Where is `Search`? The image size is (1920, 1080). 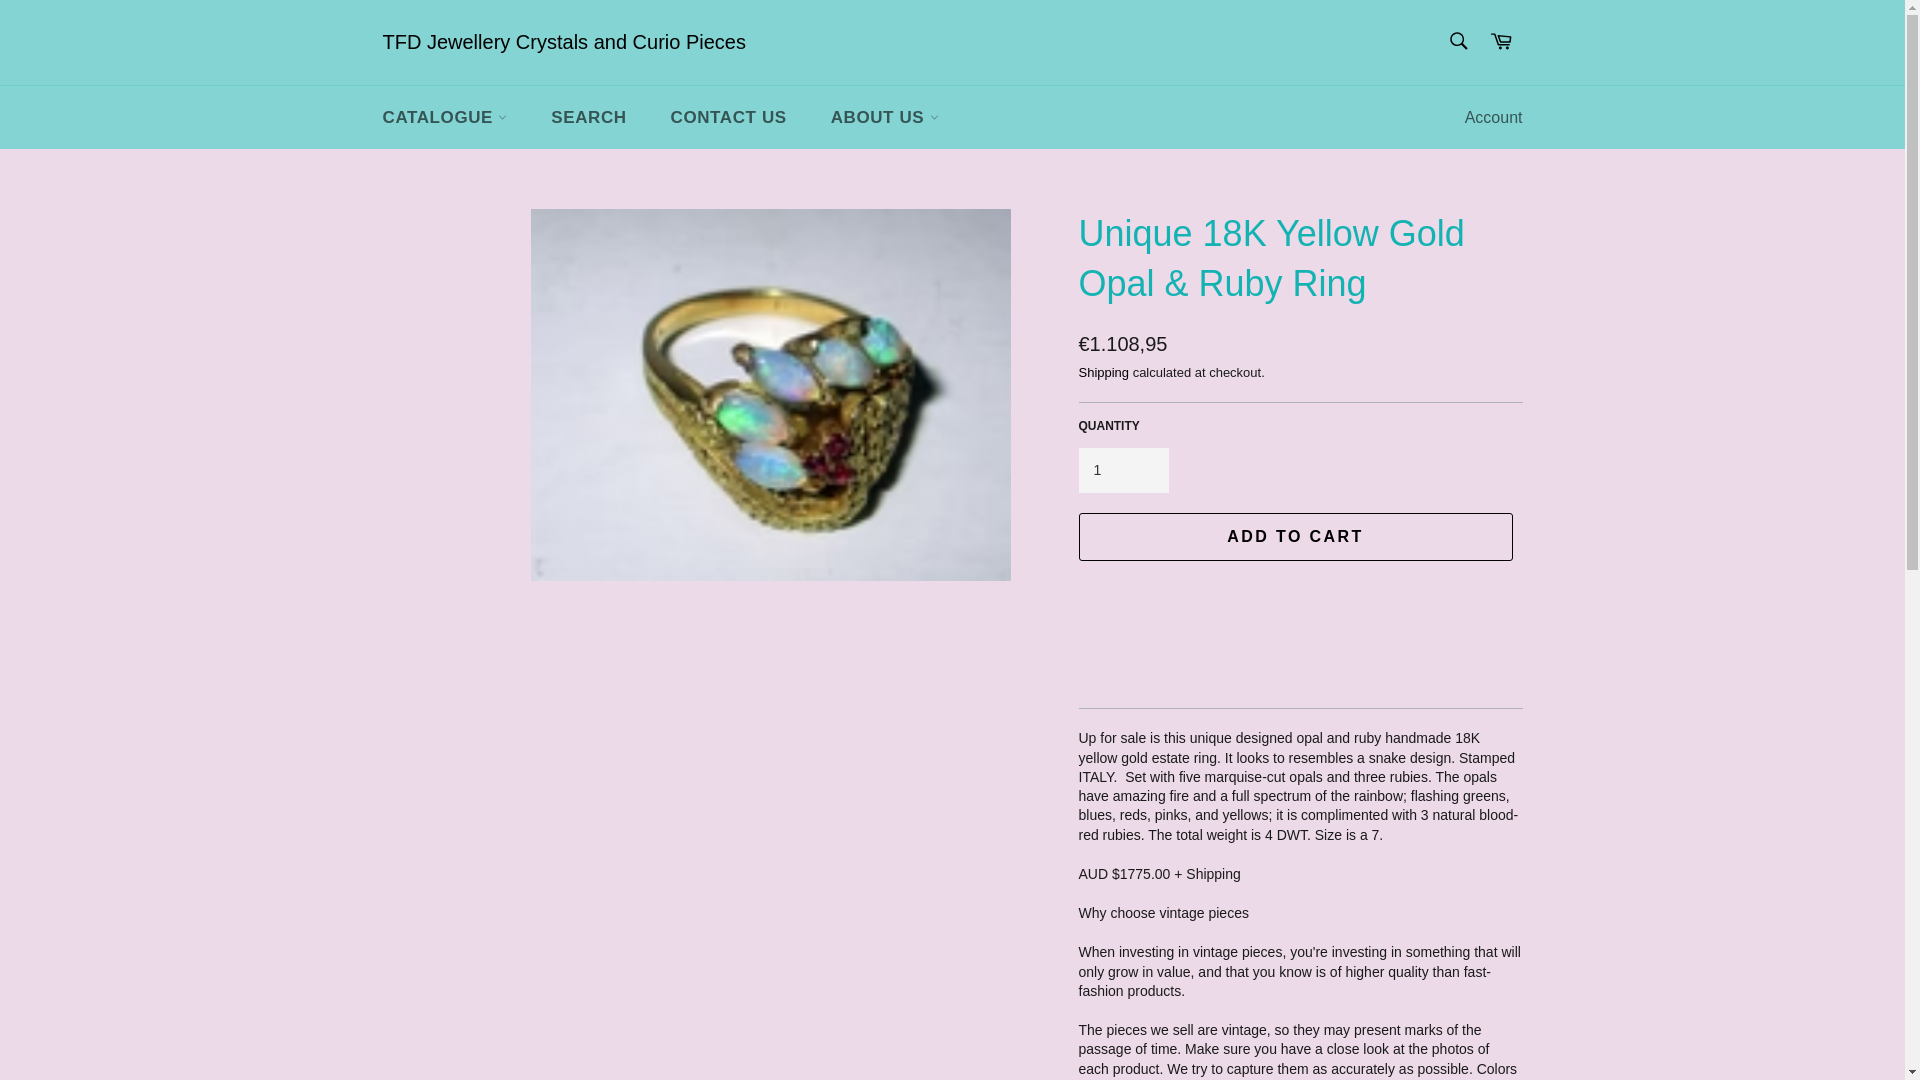 Search is located at coordinates (1457, 40).